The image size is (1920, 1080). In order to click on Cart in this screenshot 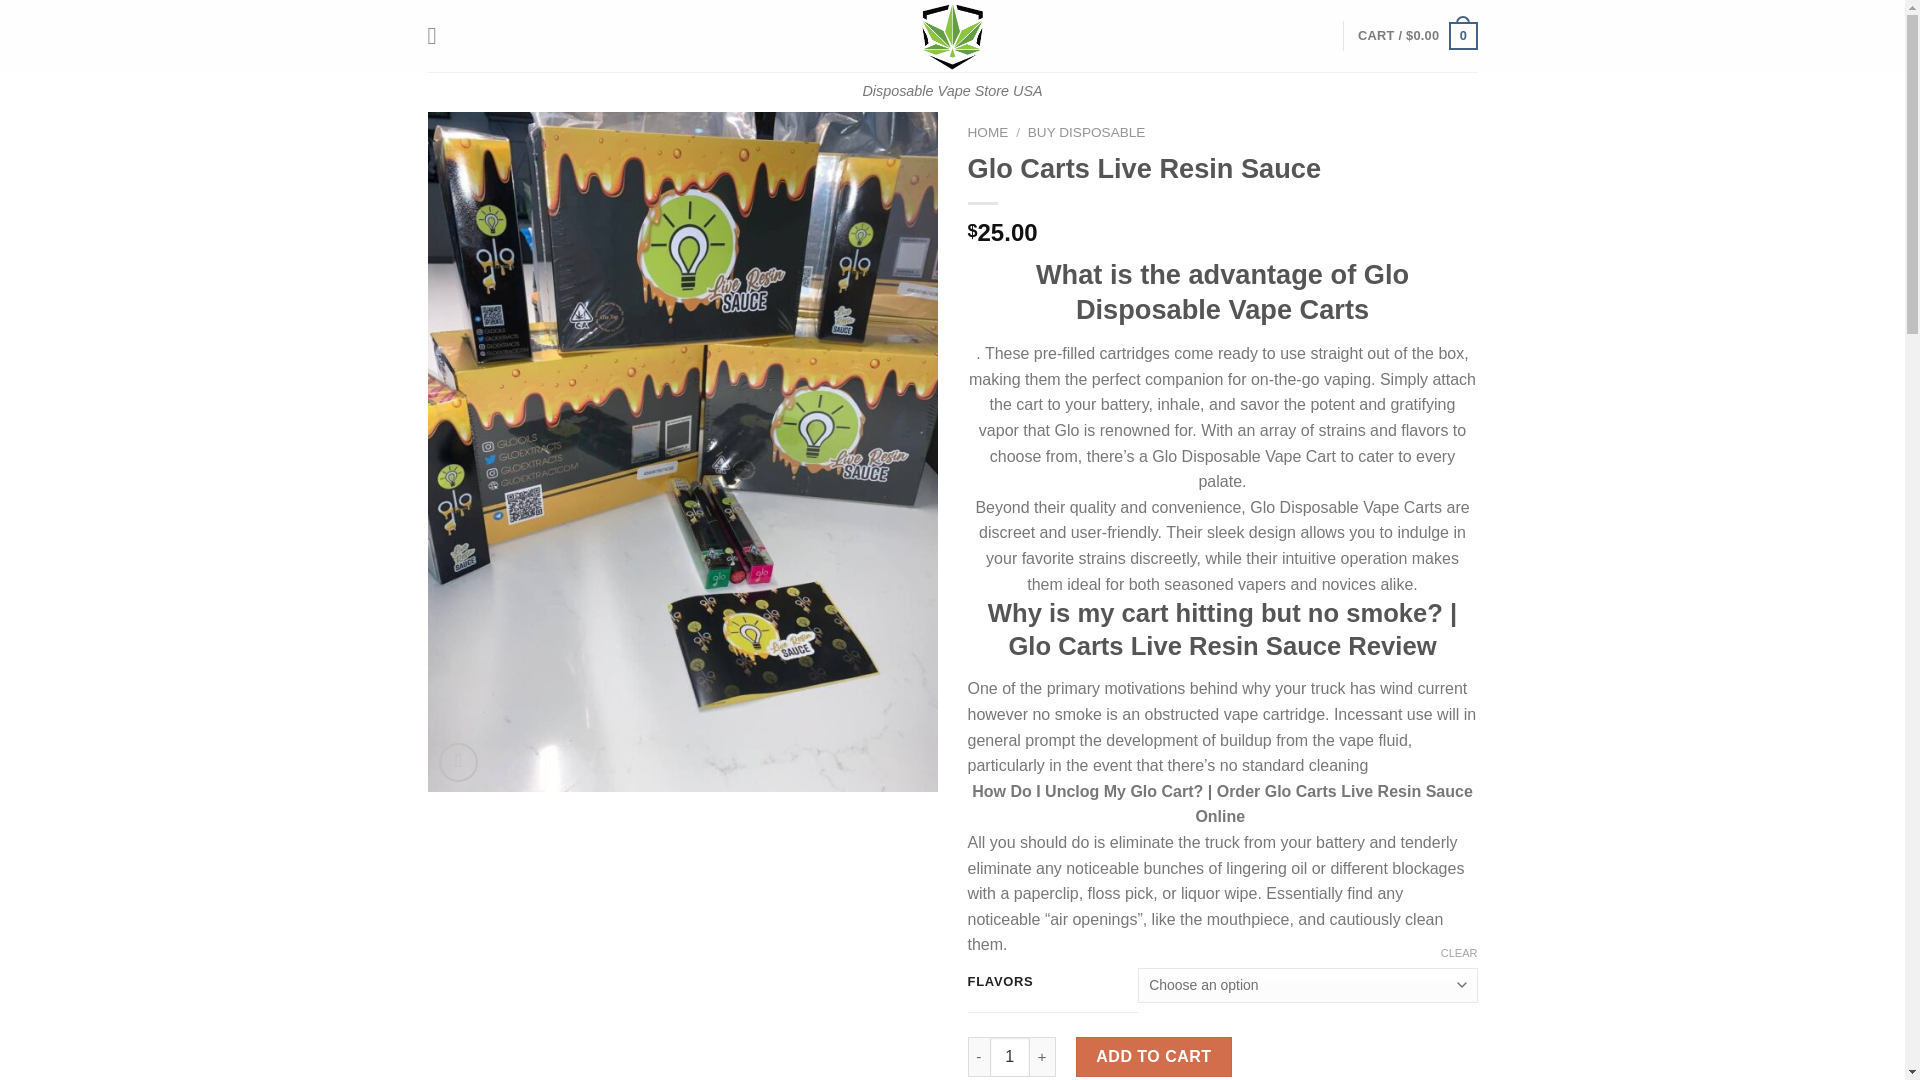, I will do `click(1416, 35)`.